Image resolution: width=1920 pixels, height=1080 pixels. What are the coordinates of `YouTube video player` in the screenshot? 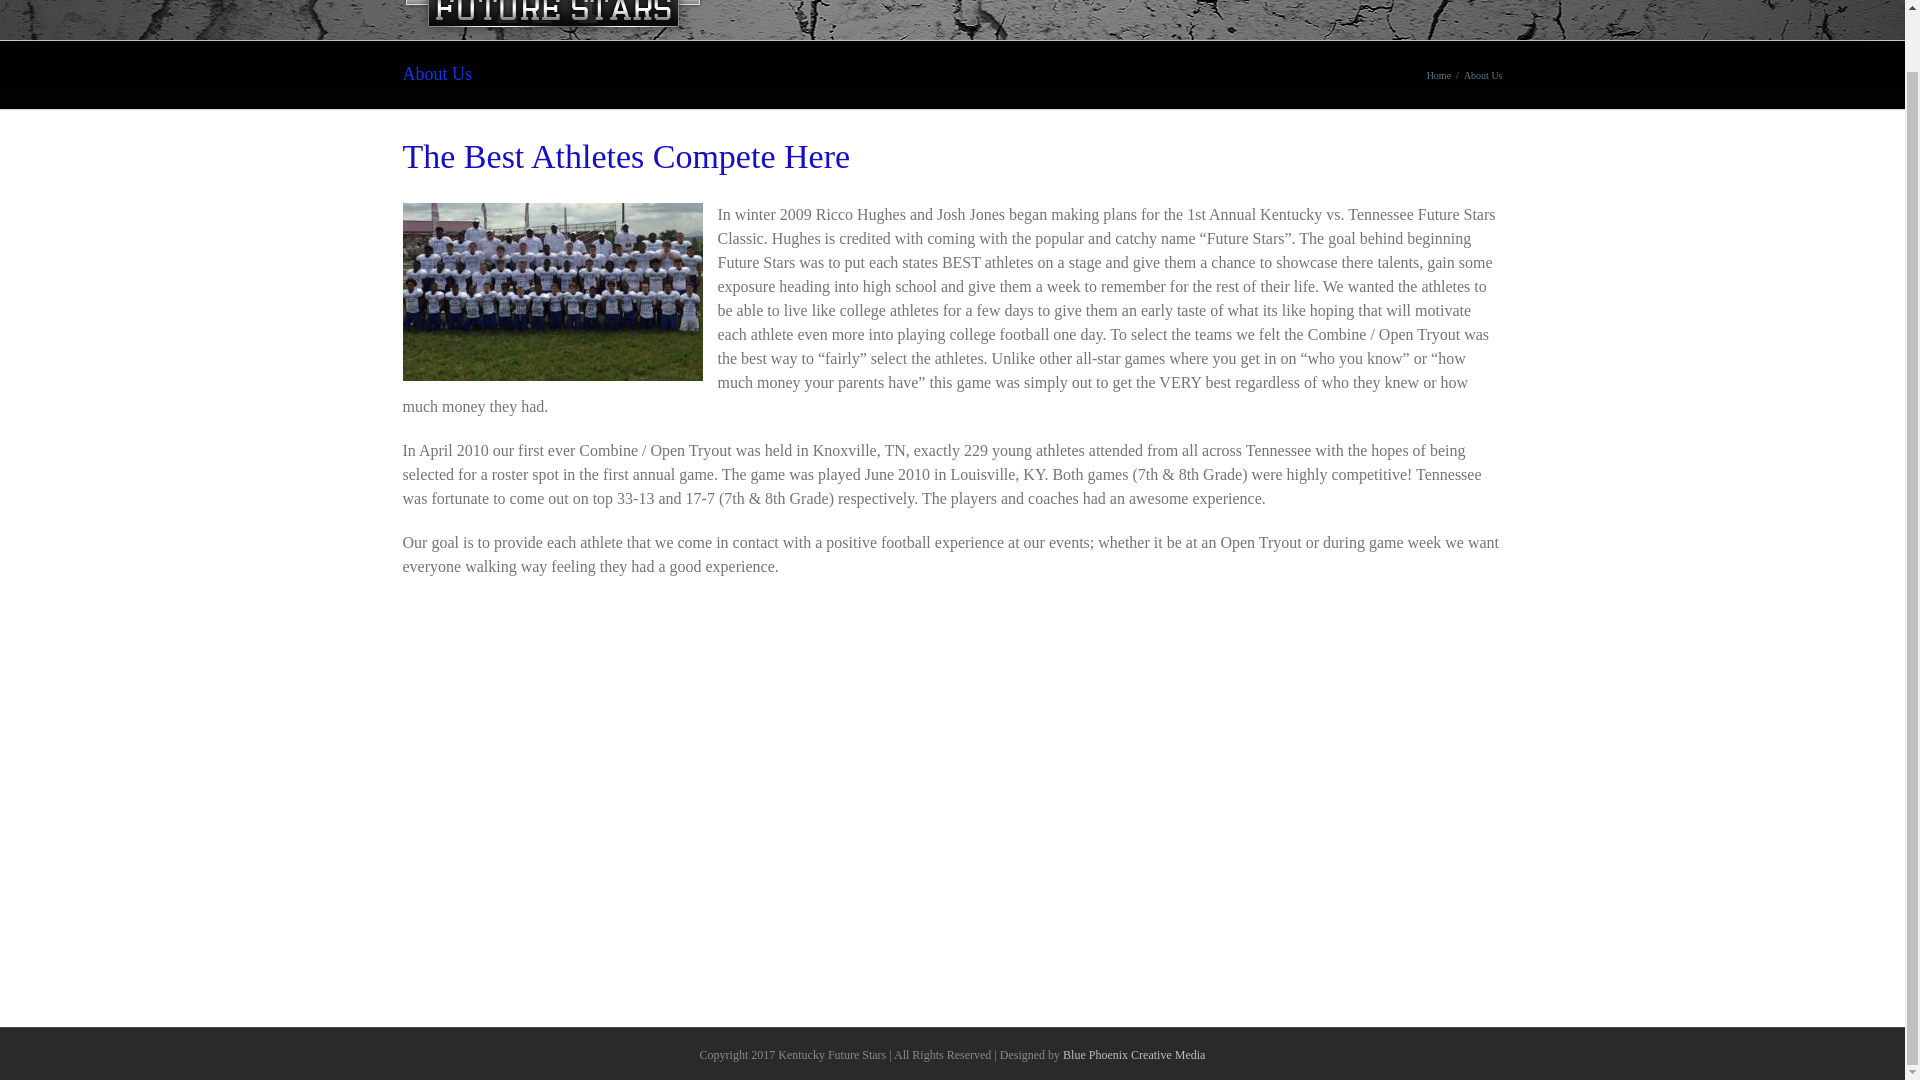 It's located at (665, 793).